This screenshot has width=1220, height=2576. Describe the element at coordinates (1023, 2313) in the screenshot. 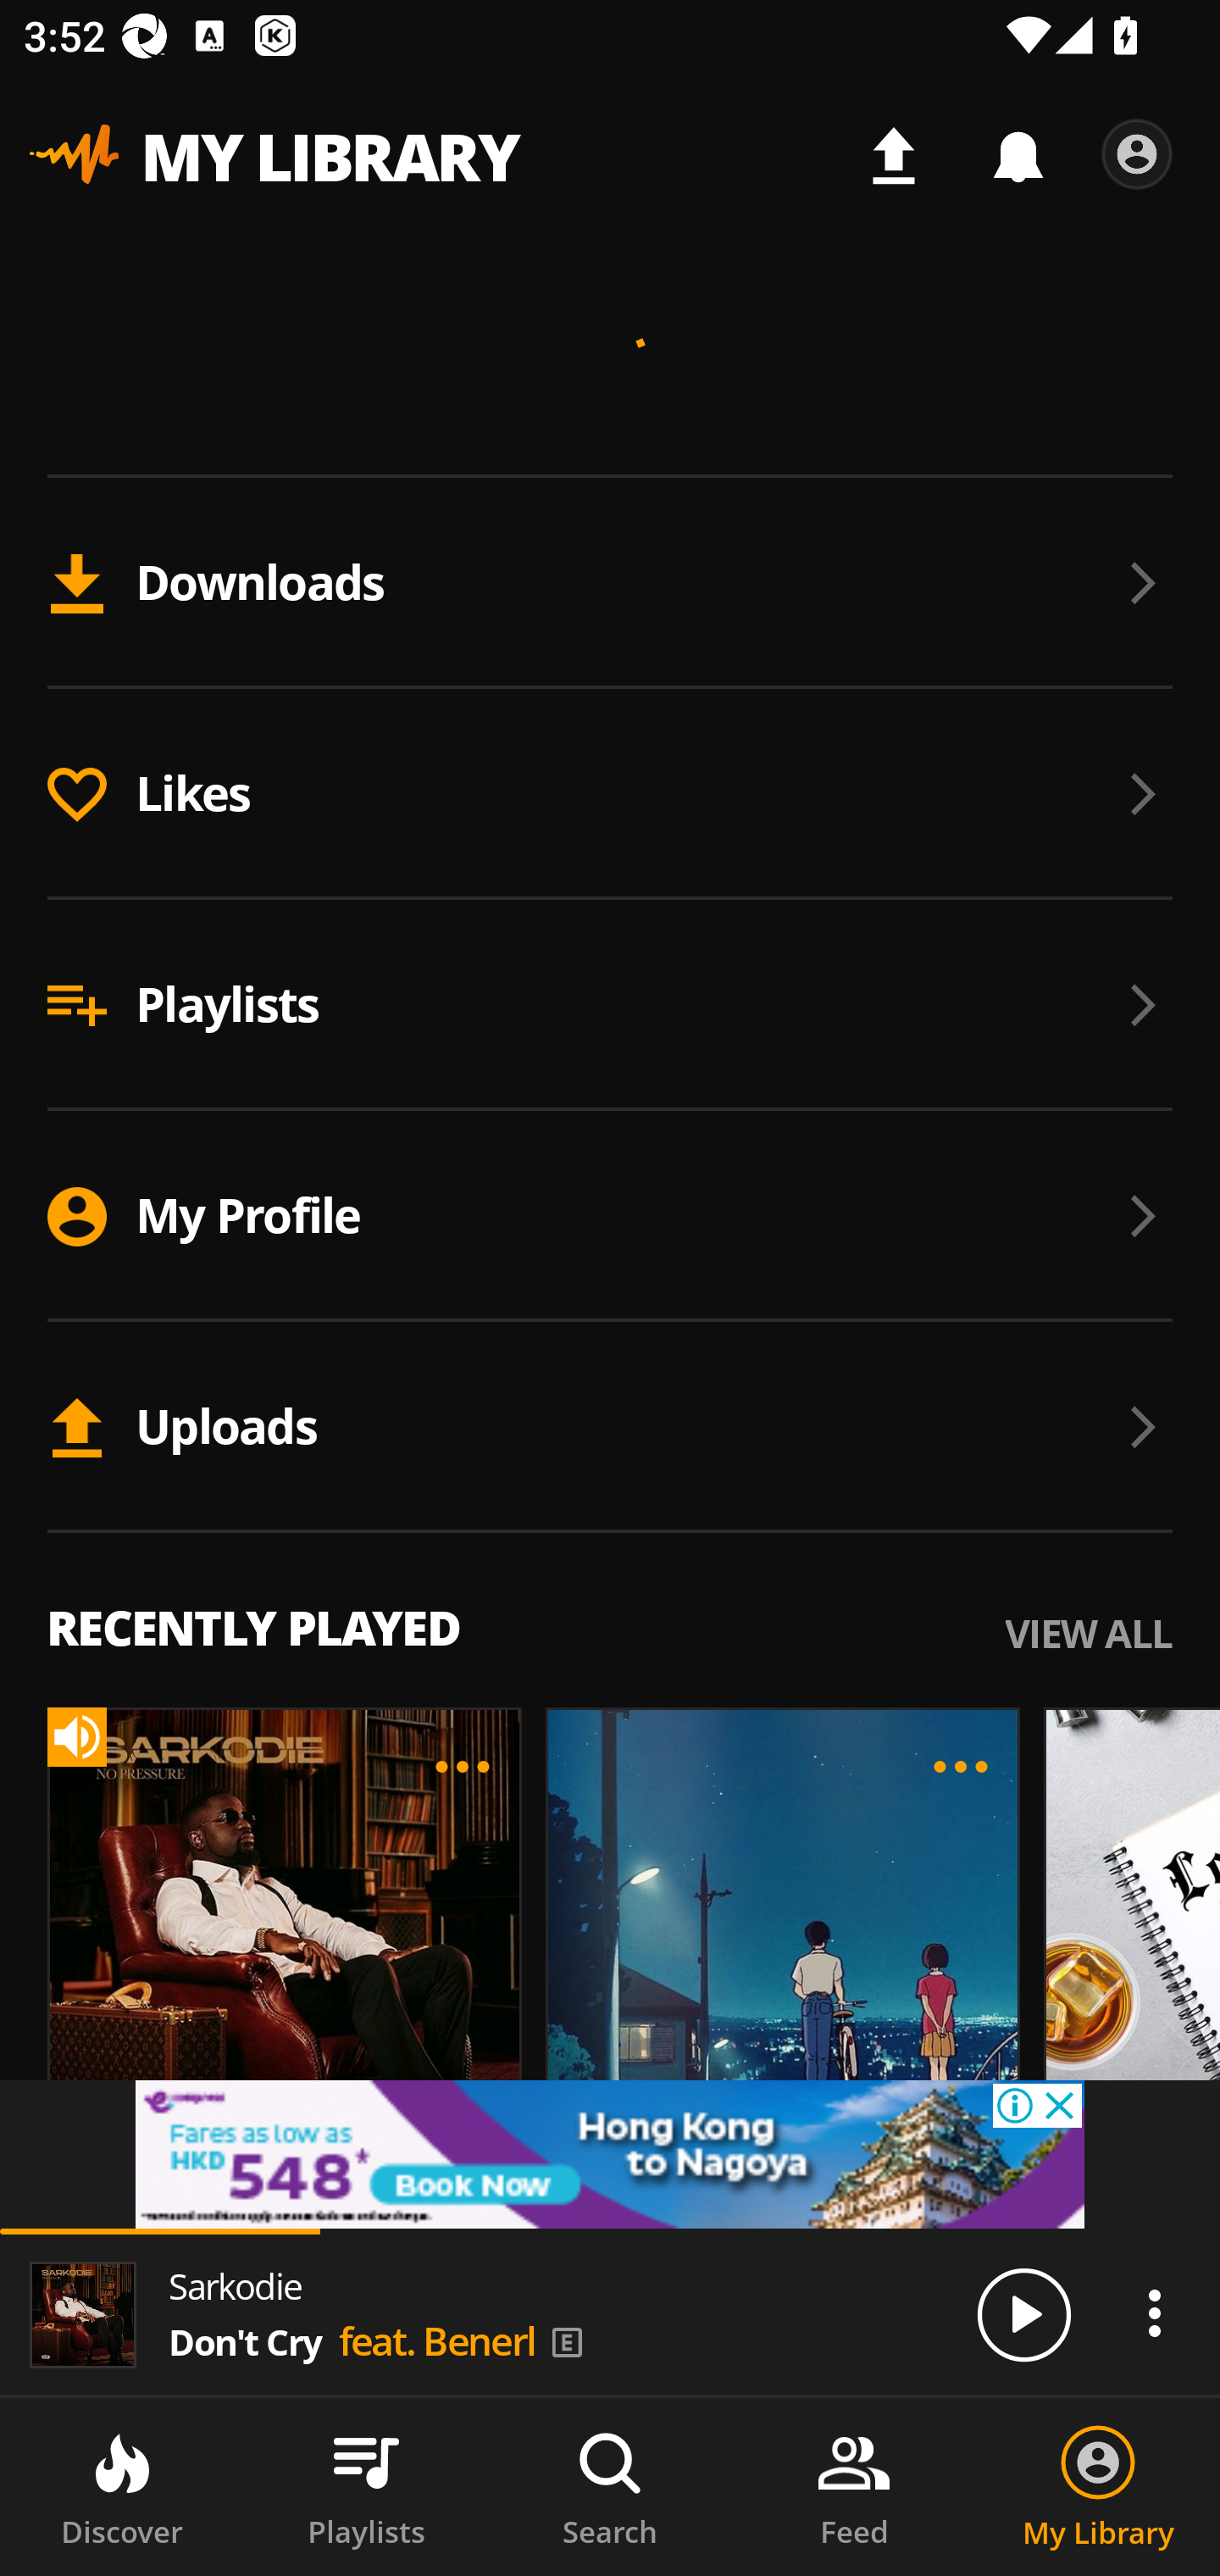

I see `Play/Pause` at that location.